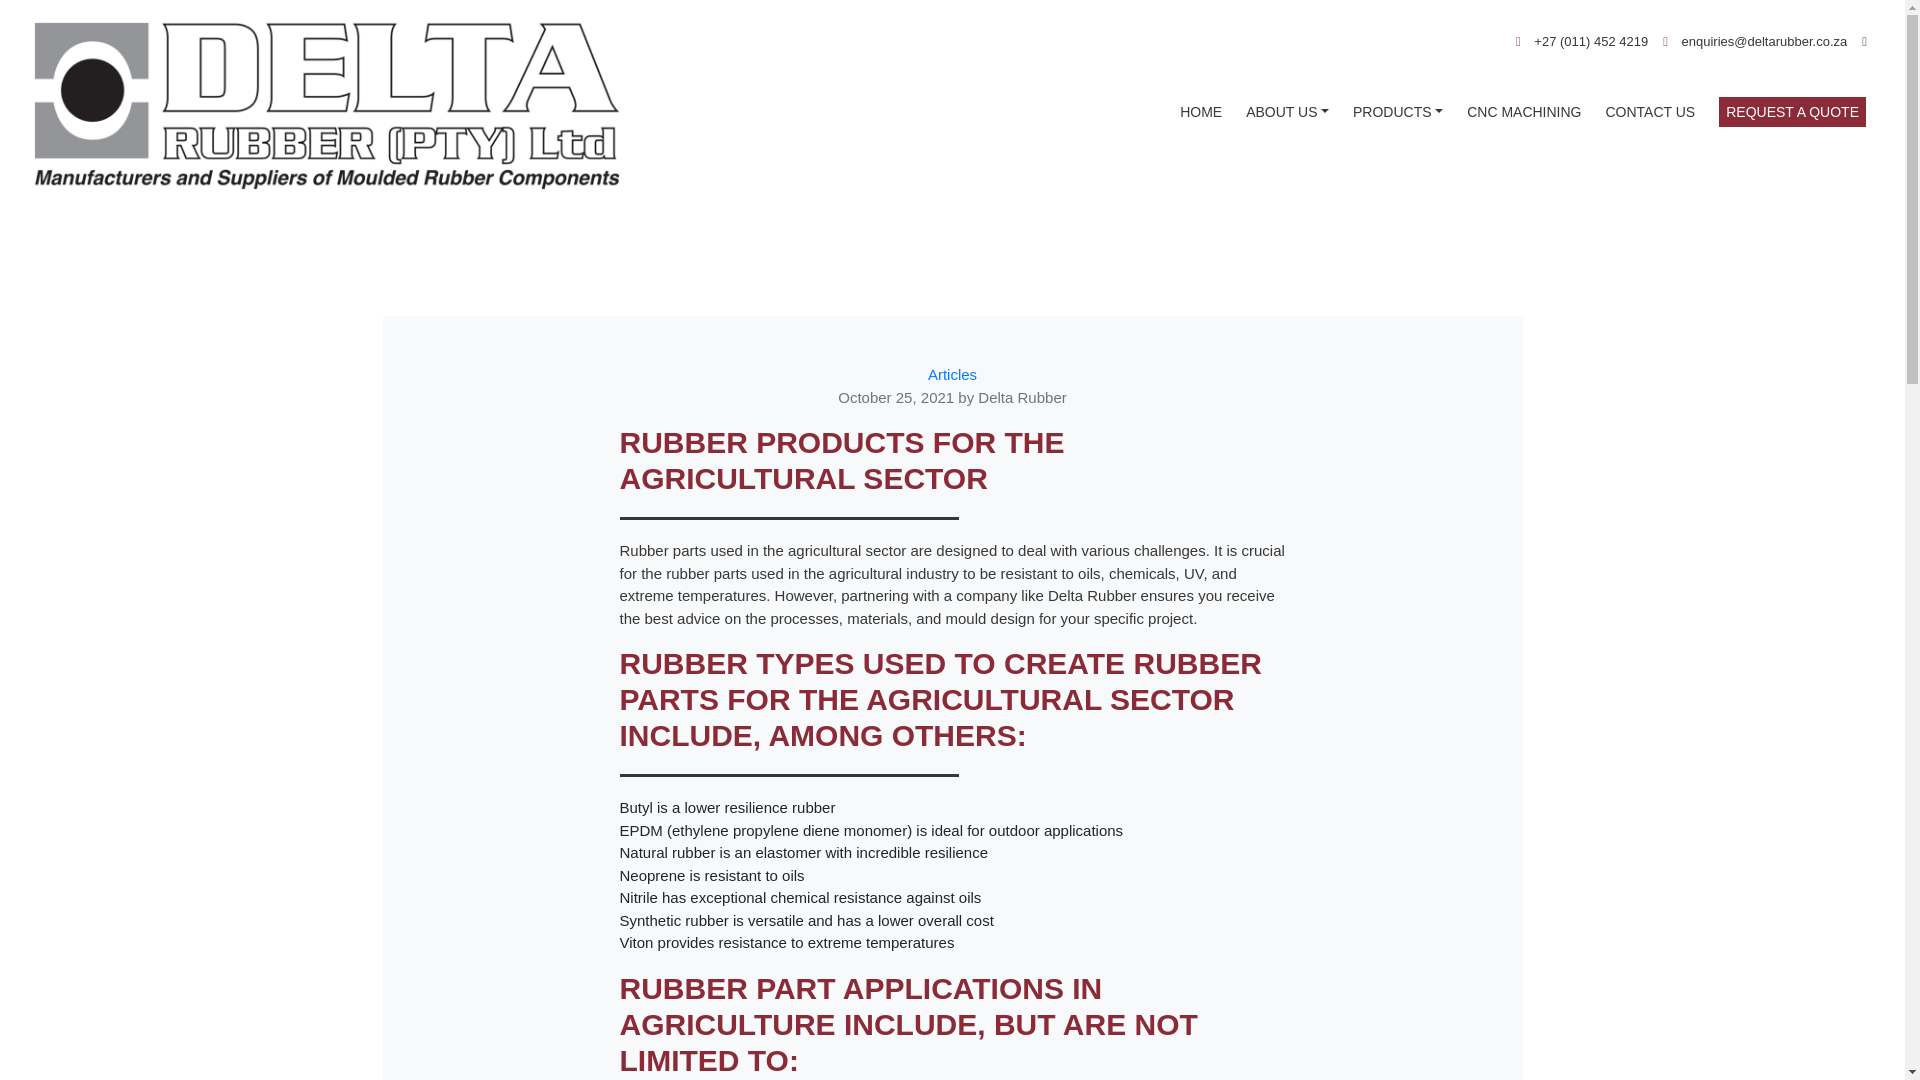 The image size is (1920, 1080). Describe the element at coordinates (1283, 112) in the screenshot. I see `ABOUT US` at that location.